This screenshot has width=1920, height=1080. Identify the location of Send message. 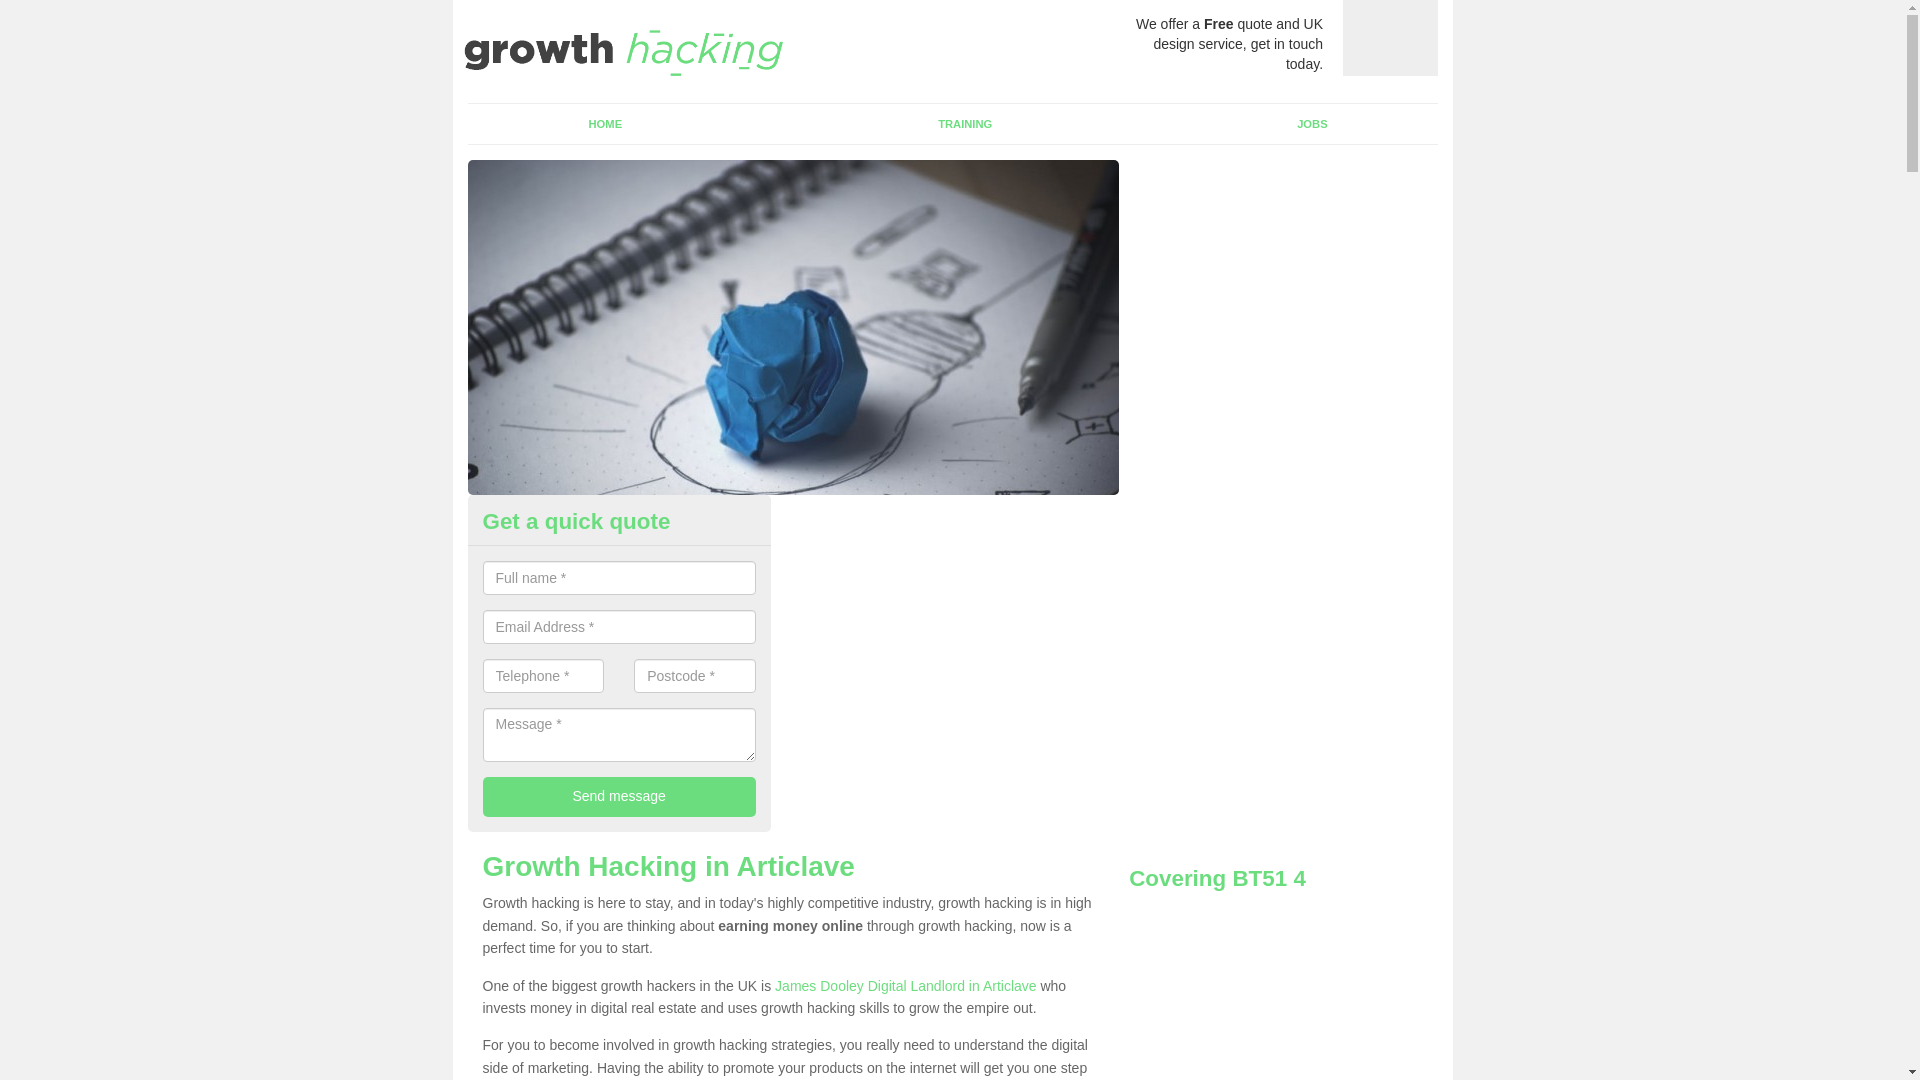
(618, 796).